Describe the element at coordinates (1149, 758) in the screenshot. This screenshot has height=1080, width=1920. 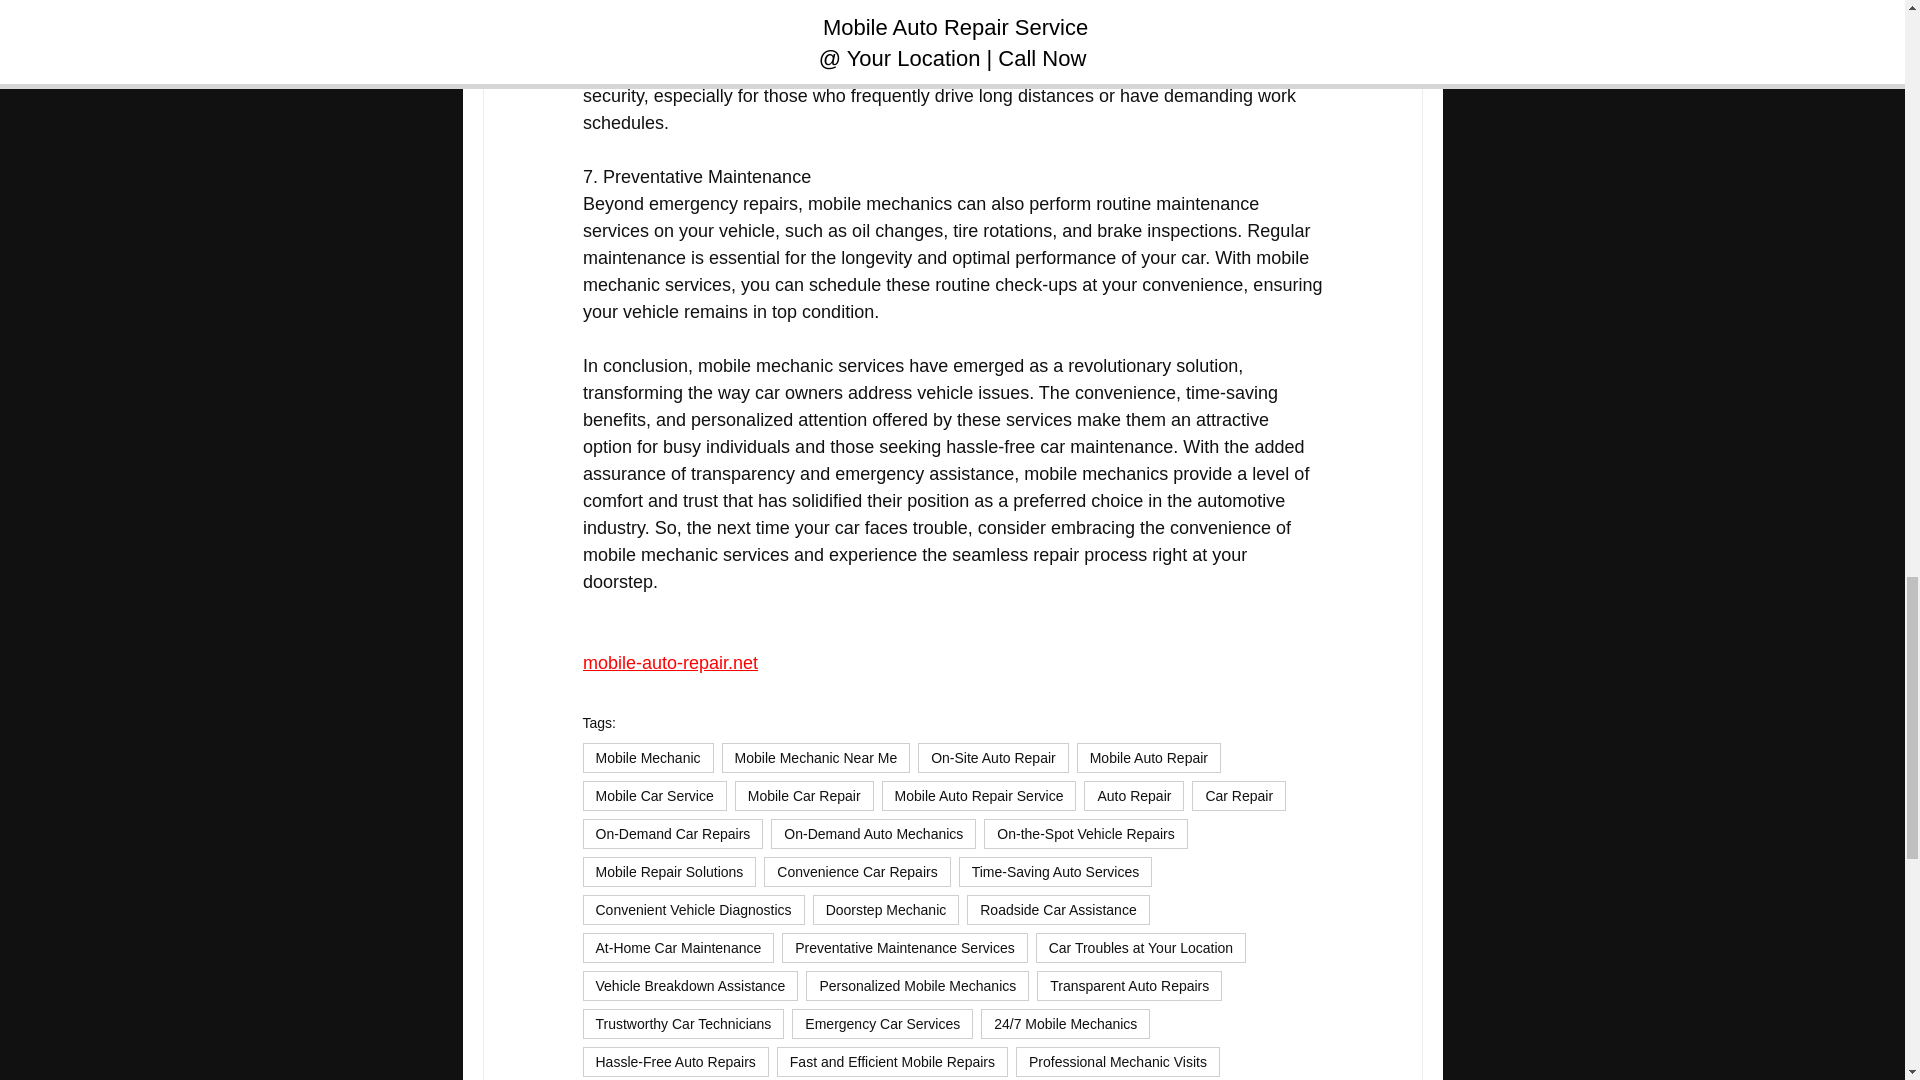
I see `Mobile Auto Repair` at that location.